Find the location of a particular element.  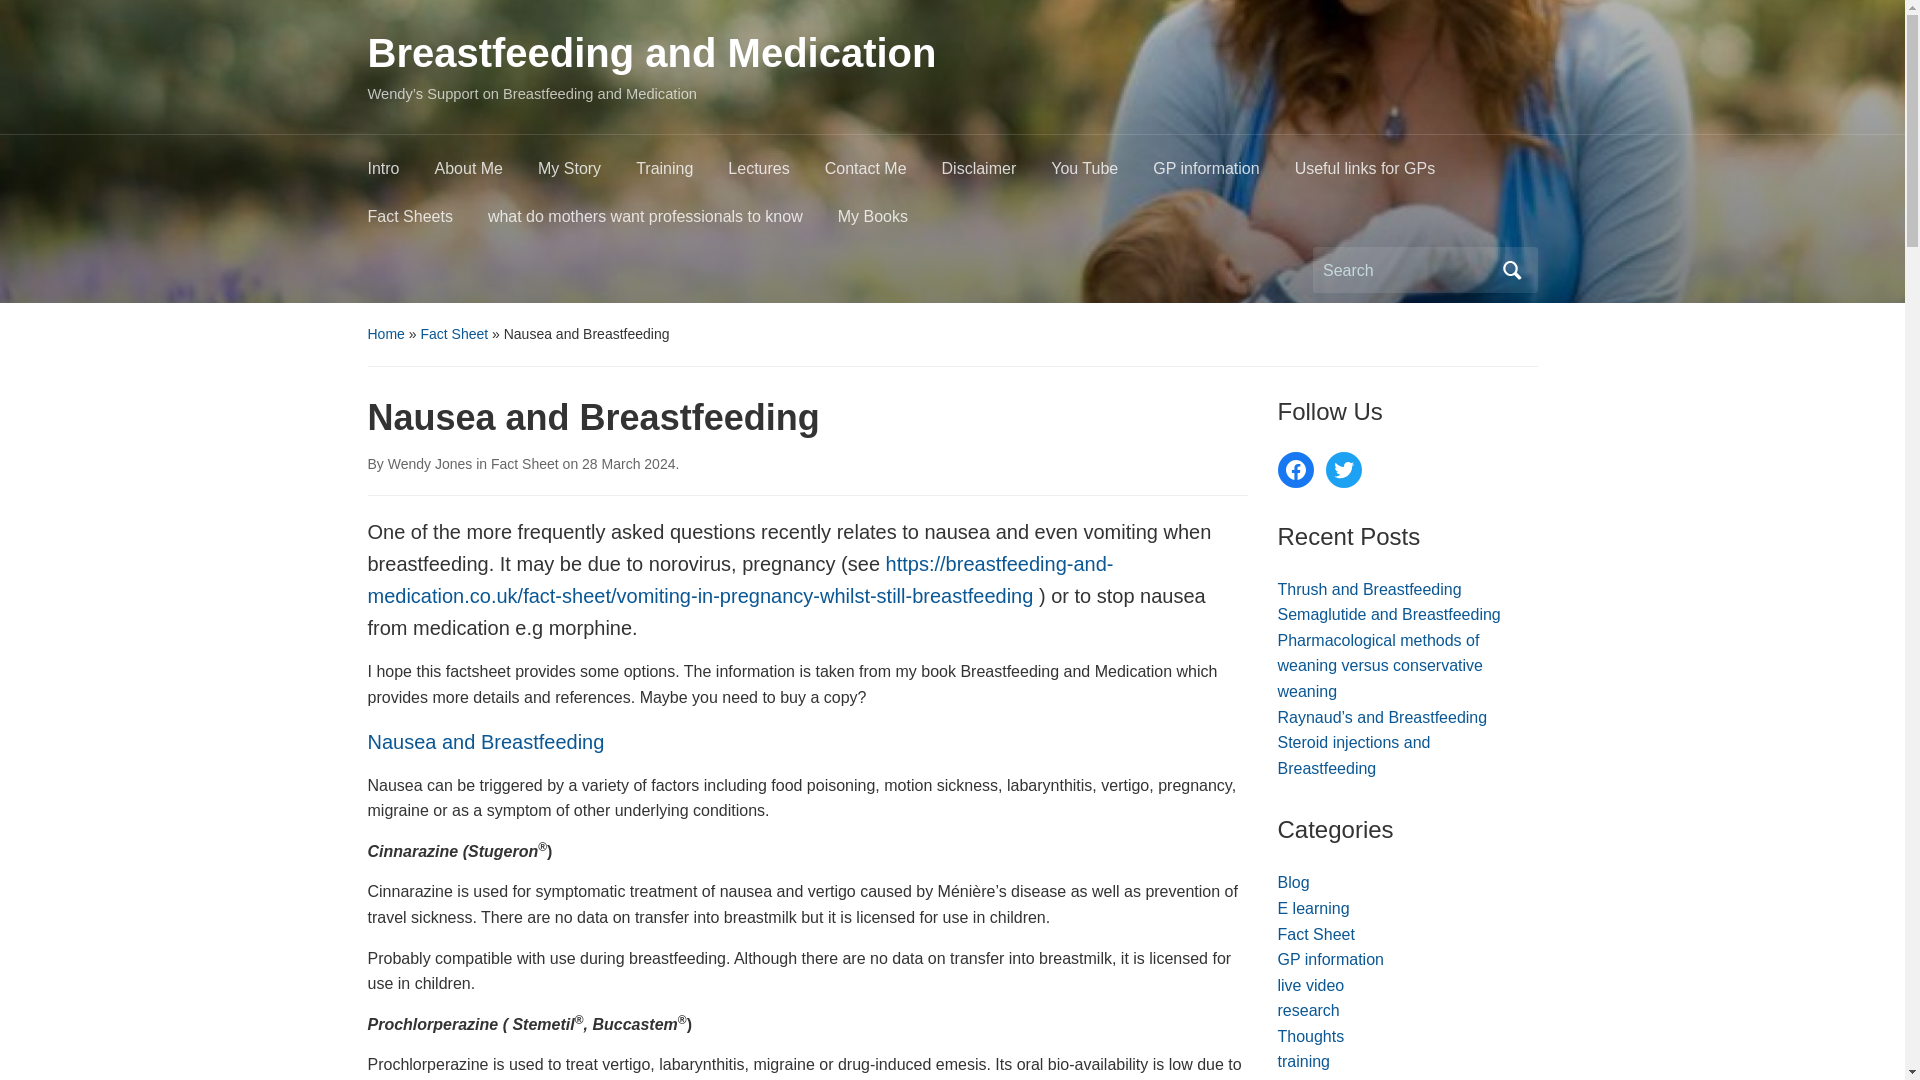

GP information is located at coordinates (1224, 174).